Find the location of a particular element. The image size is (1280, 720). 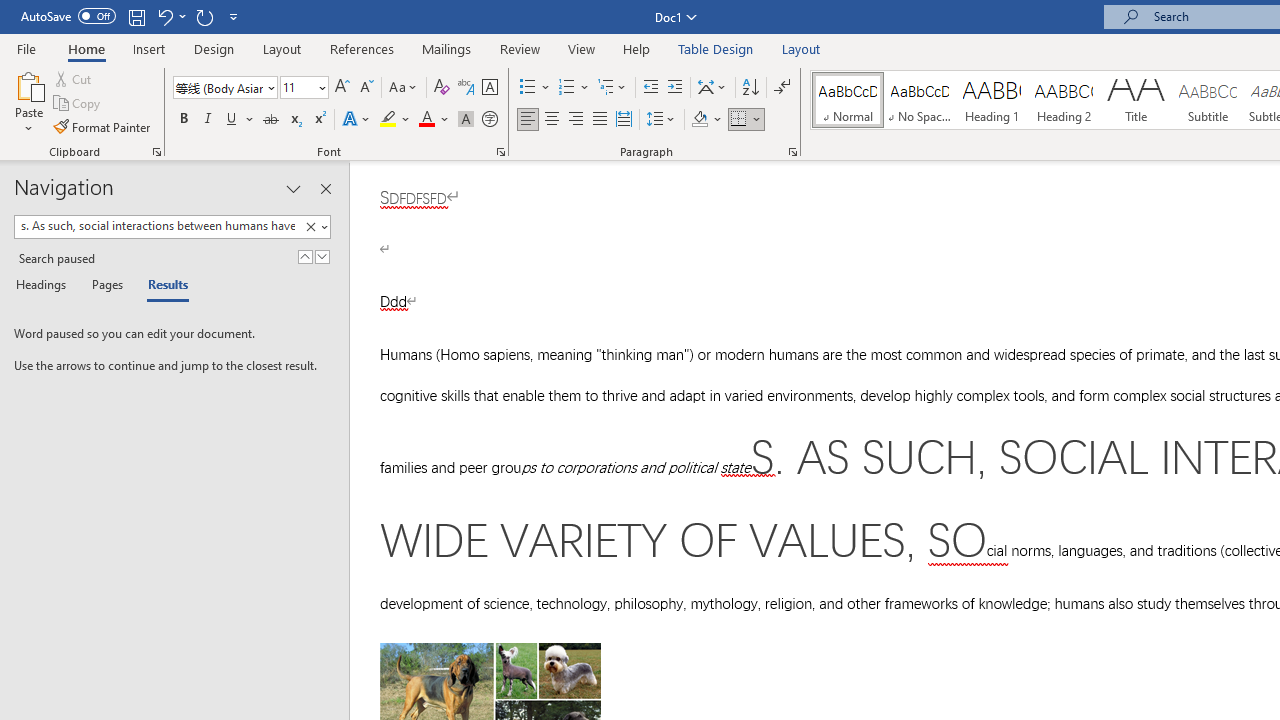

Phonetic Guide... is located at coordinates (466, 88).